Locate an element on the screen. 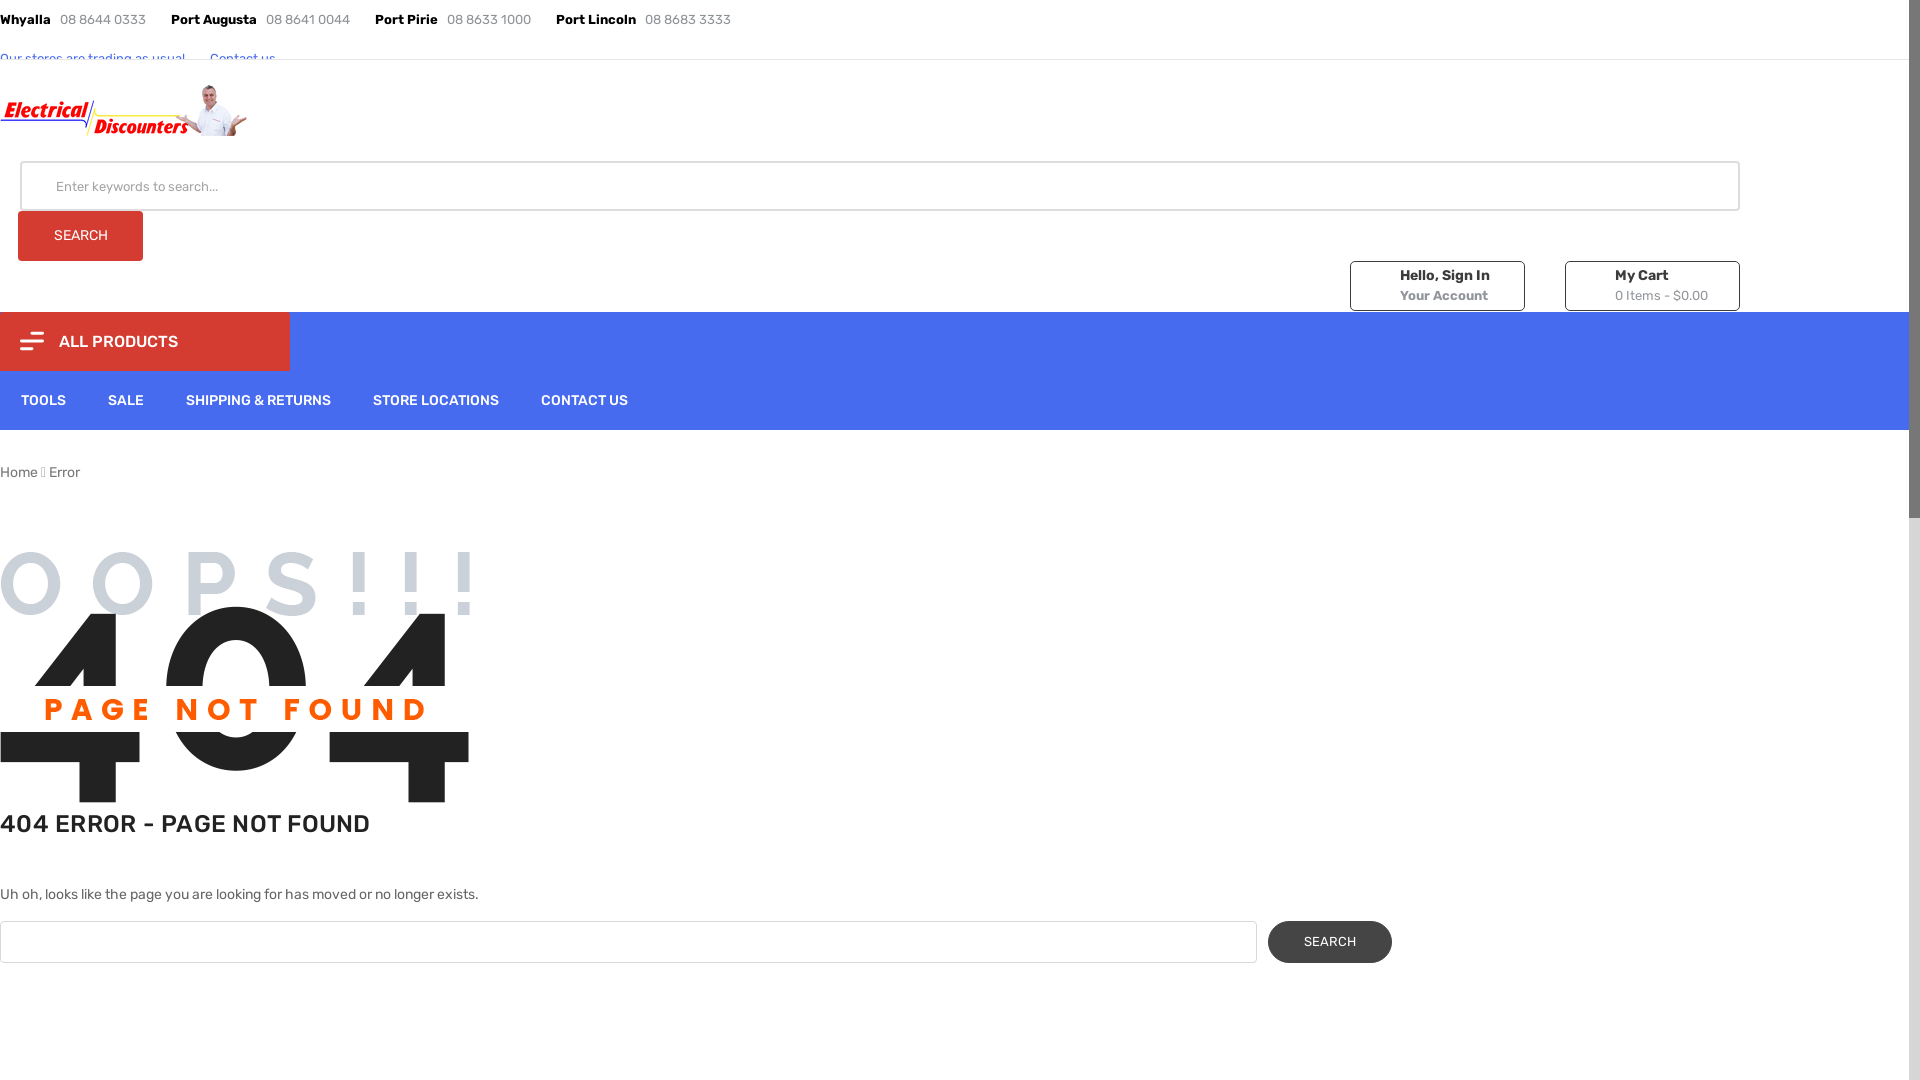 This screenshot has height=1080, width=1920. Error is located at coordinates (64, 472).